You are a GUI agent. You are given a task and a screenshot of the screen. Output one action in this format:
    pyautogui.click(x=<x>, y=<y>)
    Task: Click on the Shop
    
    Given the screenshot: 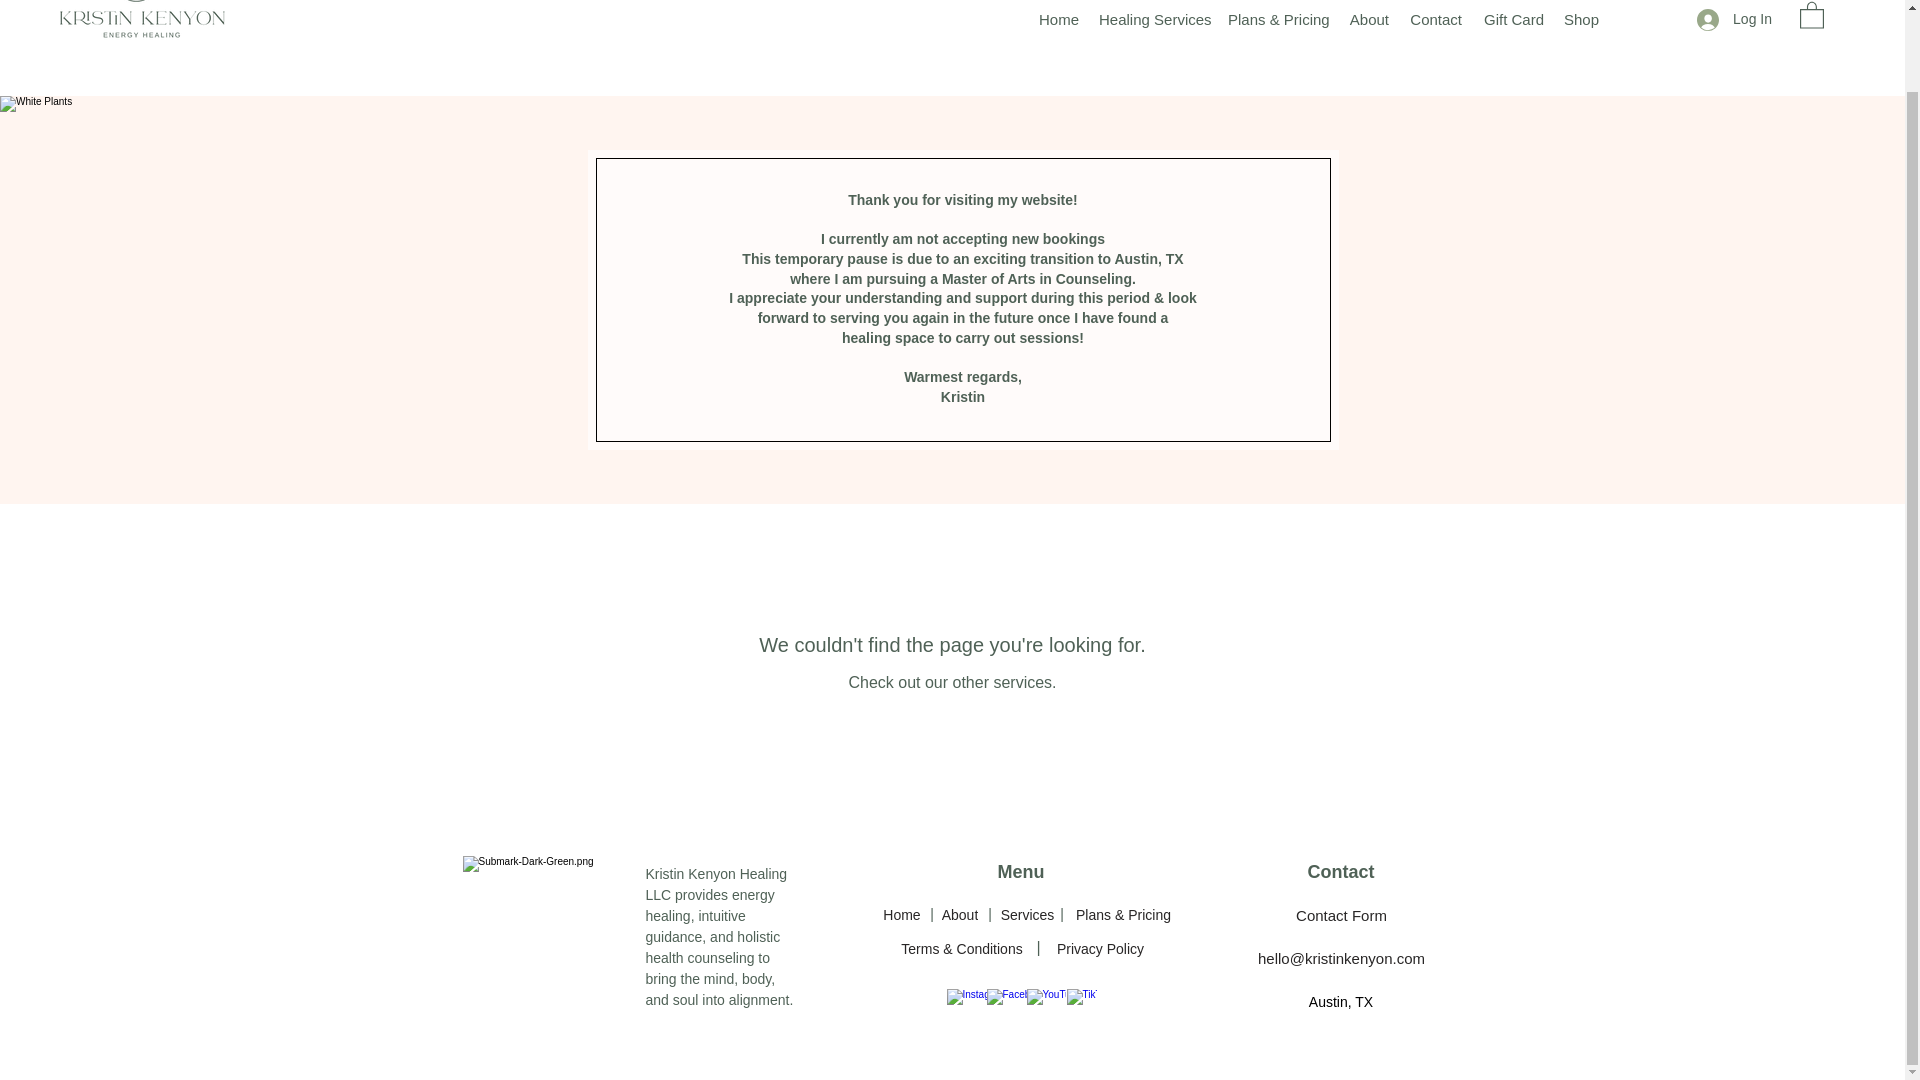 What is the action you would take?
    pyautogui.click(x=1580, y=20)
    